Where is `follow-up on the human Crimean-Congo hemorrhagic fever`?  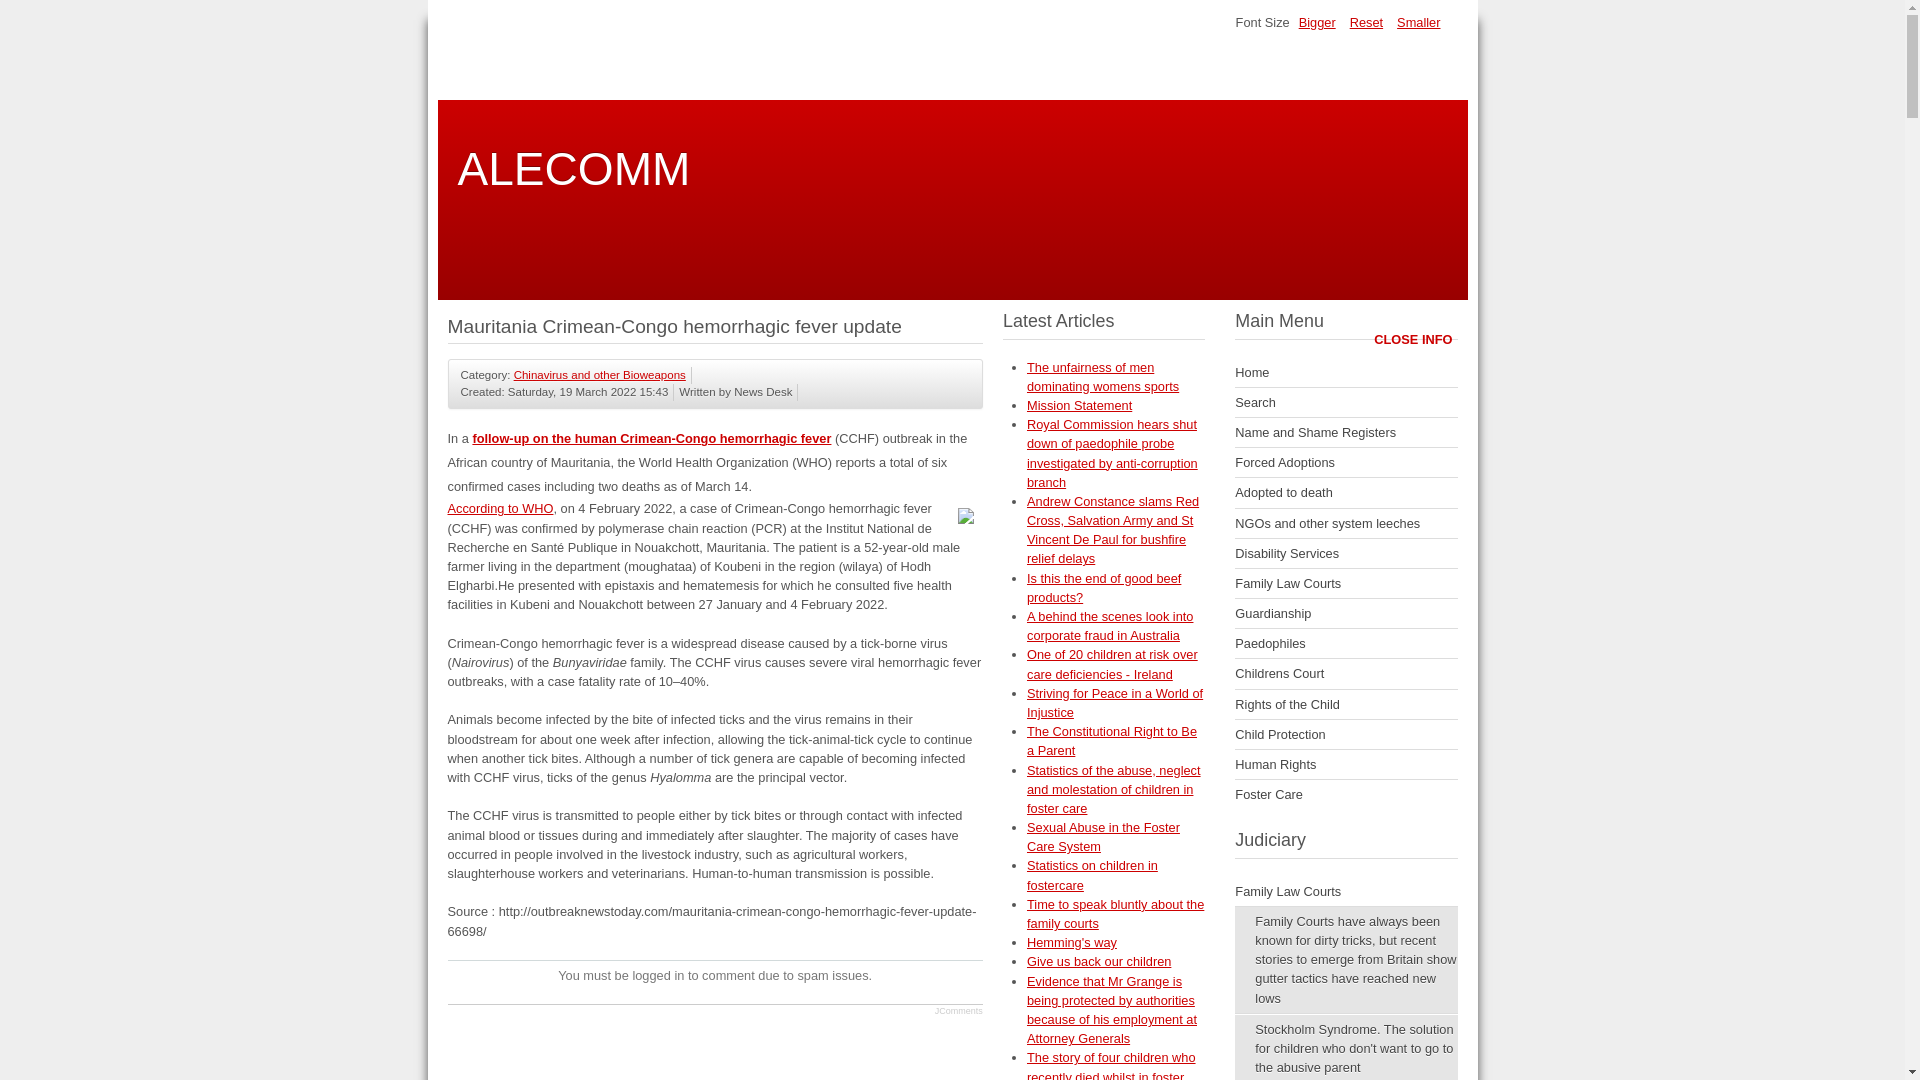 follow-up on the human Crimean-Congo hemorrhagic fever is located at coordinates (652, 438).